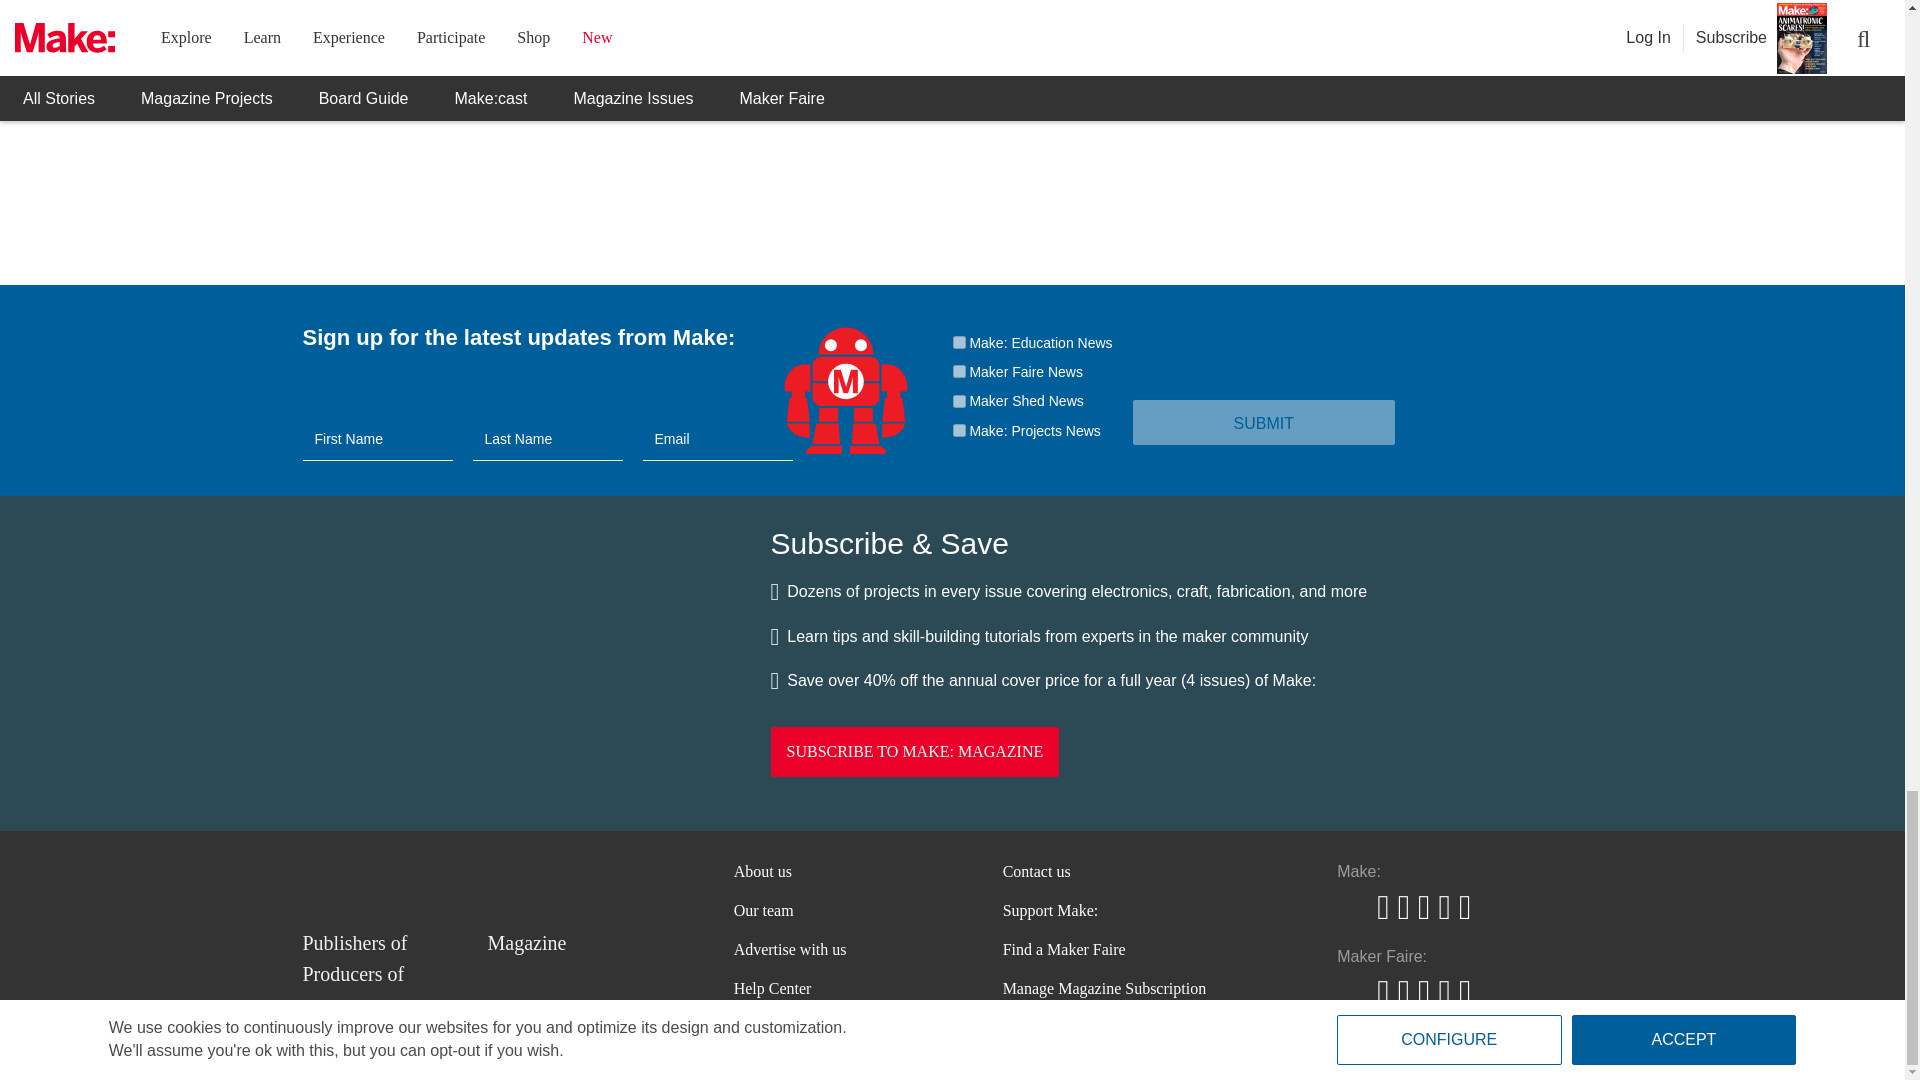 Image resolution: width=1920 pixels, height=1080 pixels. What do you see at coordinates (958, 372) in the screenshot?
I see `Maker Faire News` at bounding box center [958, 372].